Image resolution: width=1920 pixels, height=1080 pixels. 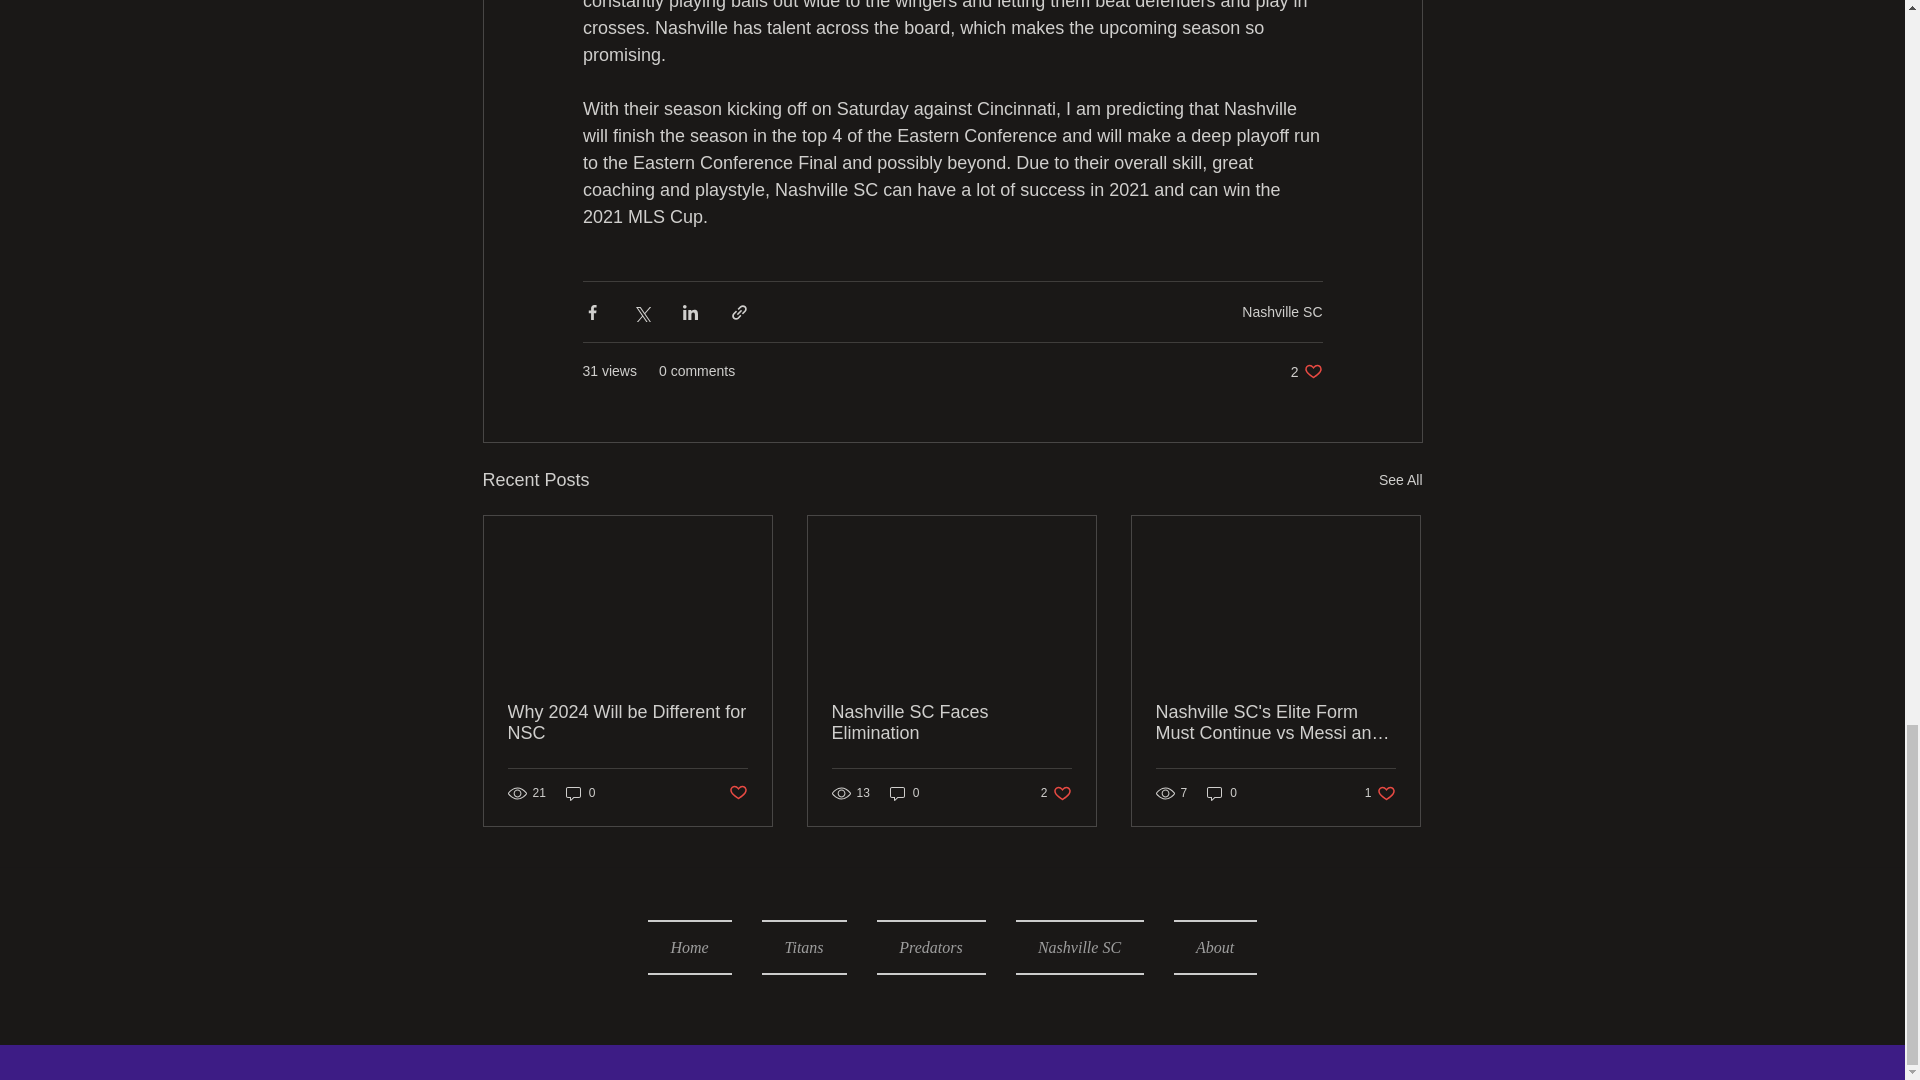 What do you see at coordinates (1400, 480) in the screenshot?
I see `0` at bounding box center [1400, 480].